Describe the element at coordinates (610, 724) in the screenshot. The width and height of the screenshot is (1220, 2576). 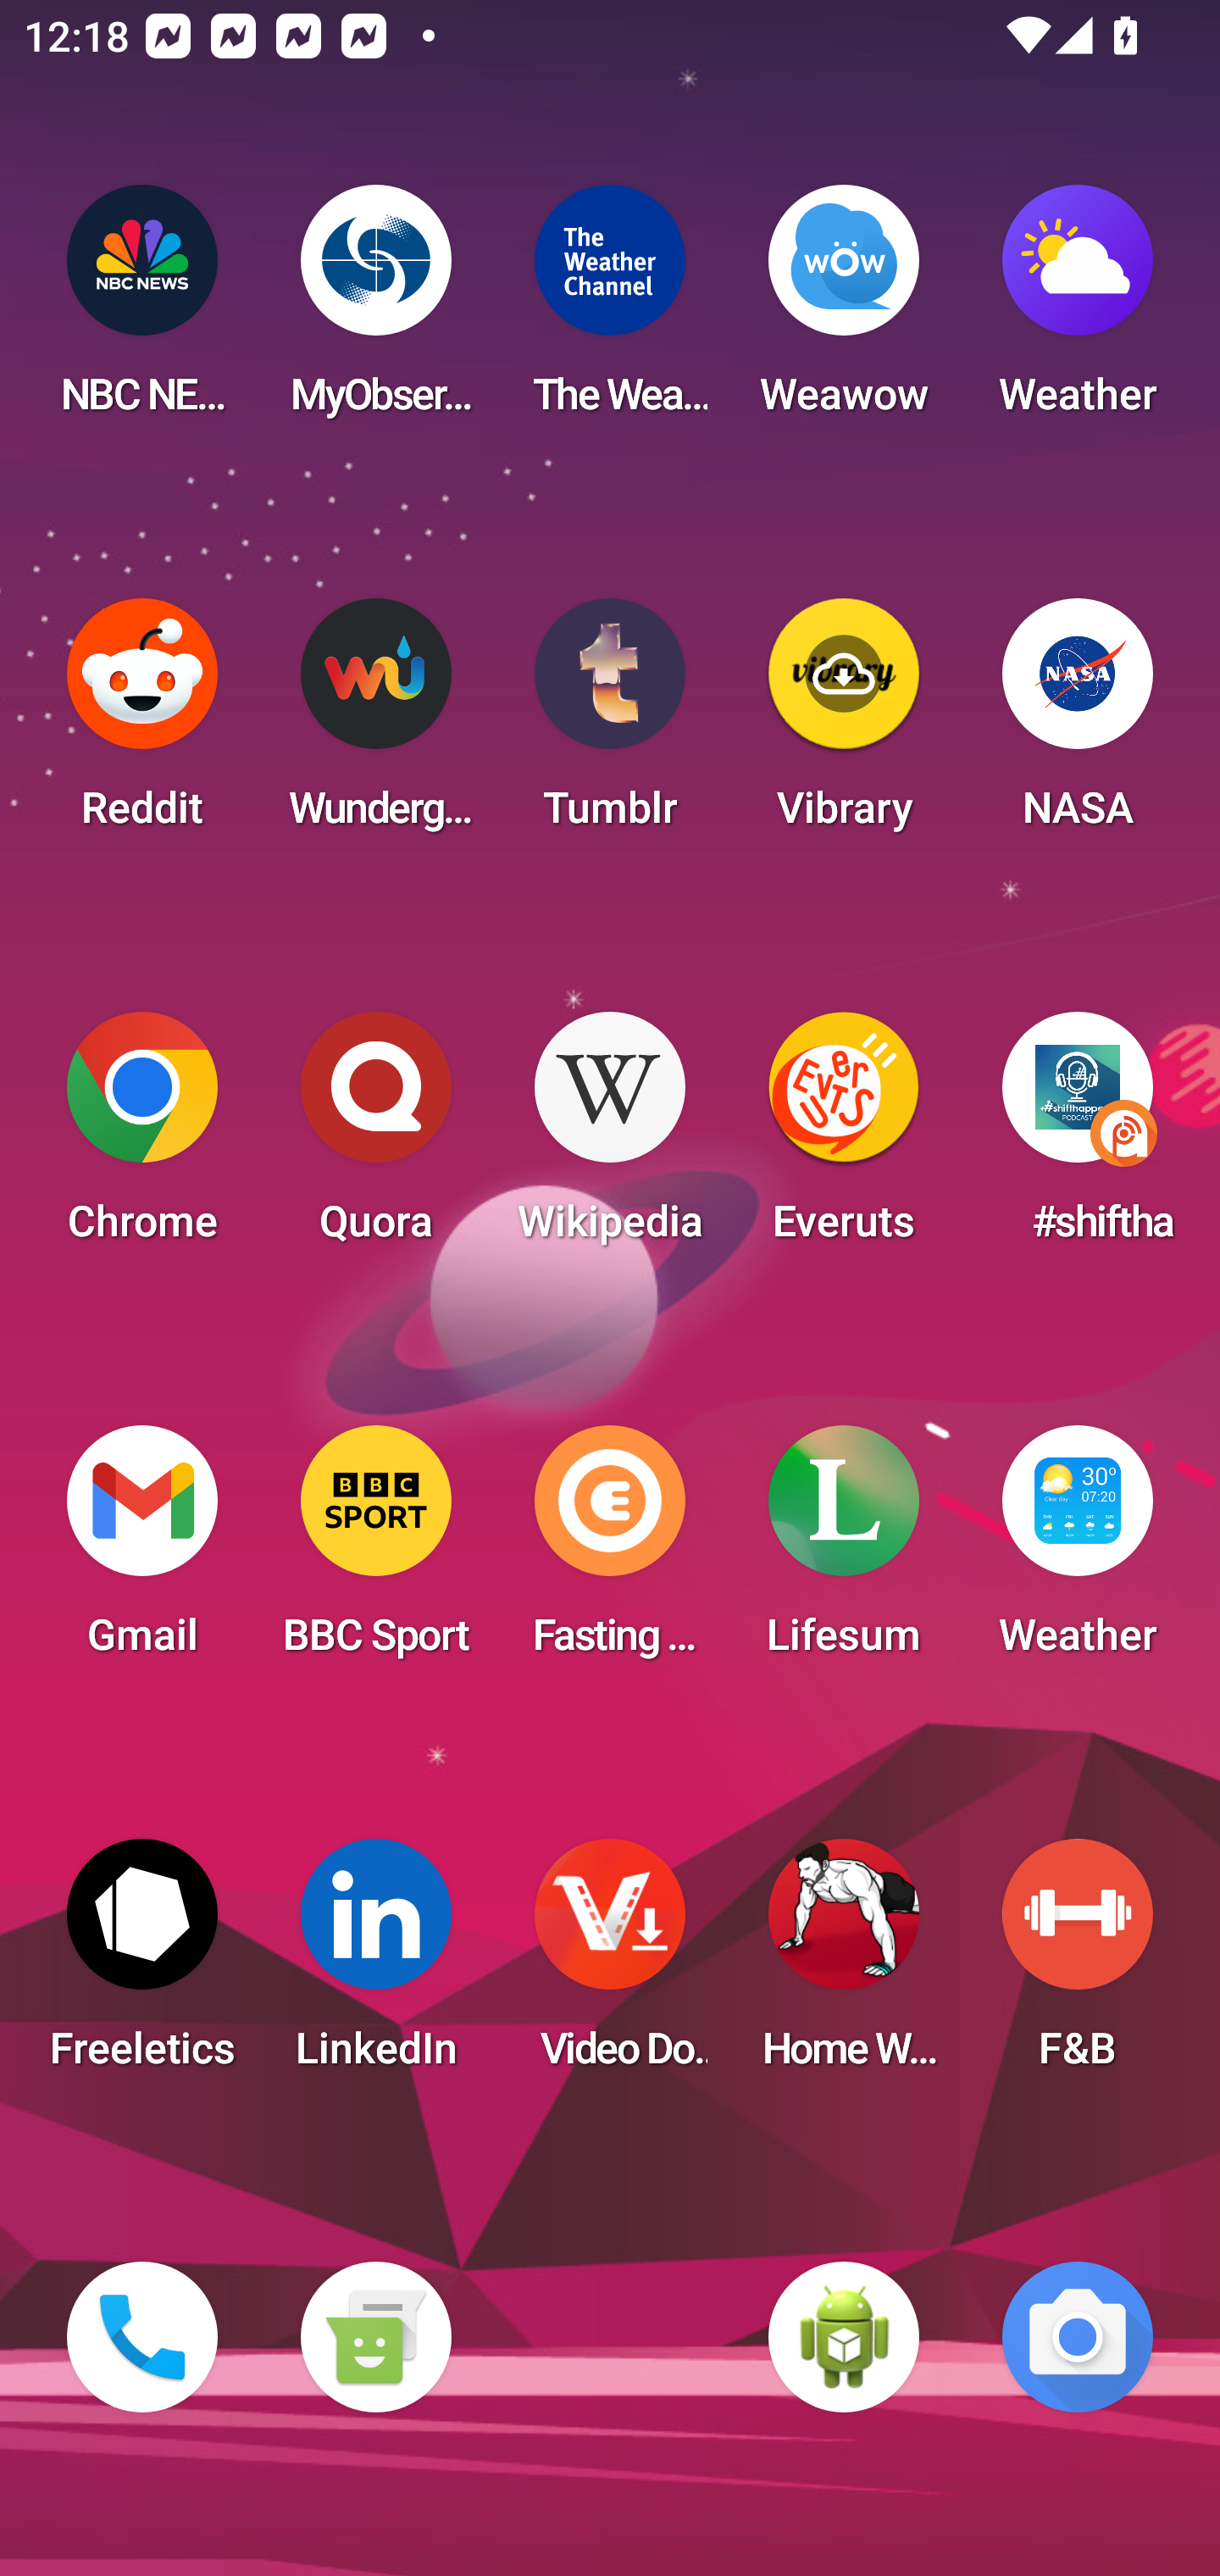
I see `Tumblr` at that location.